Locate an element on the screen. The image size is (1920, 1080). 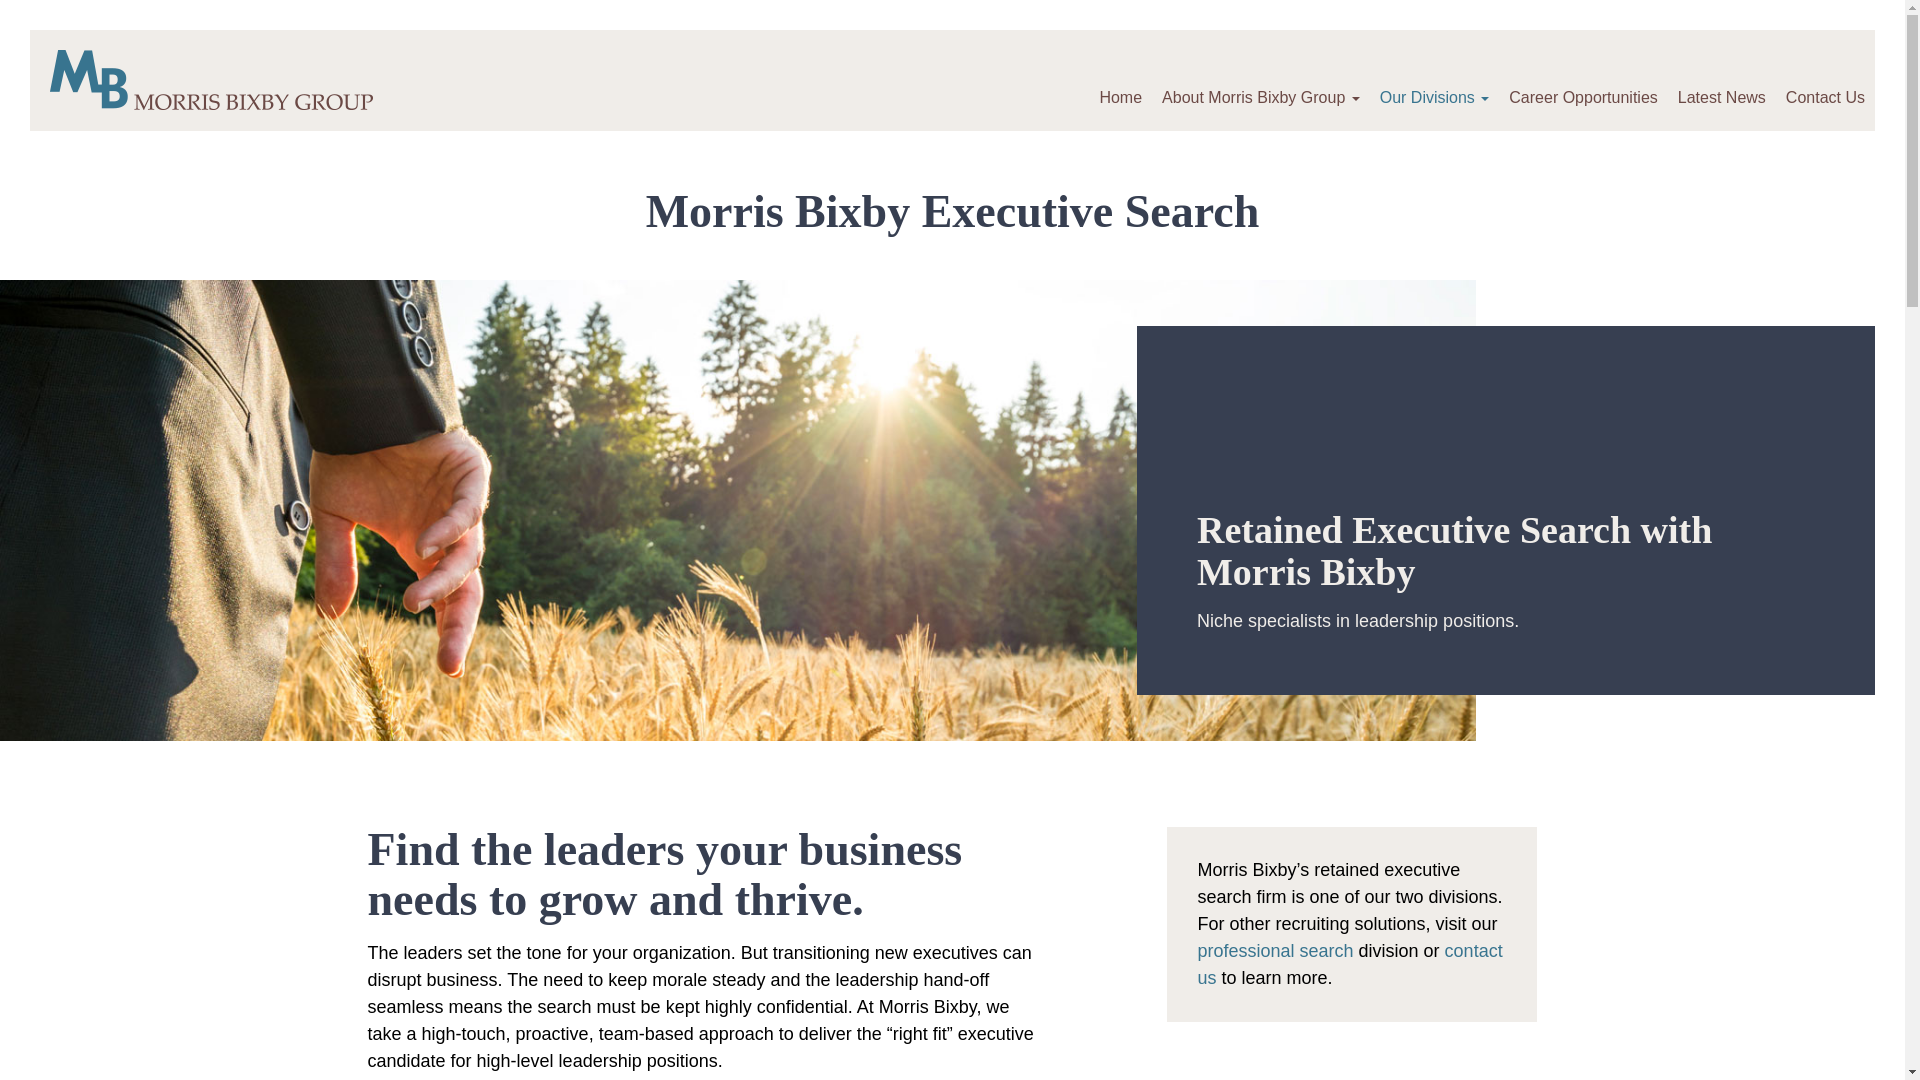
contact us is located at coordinates (1348, 964).